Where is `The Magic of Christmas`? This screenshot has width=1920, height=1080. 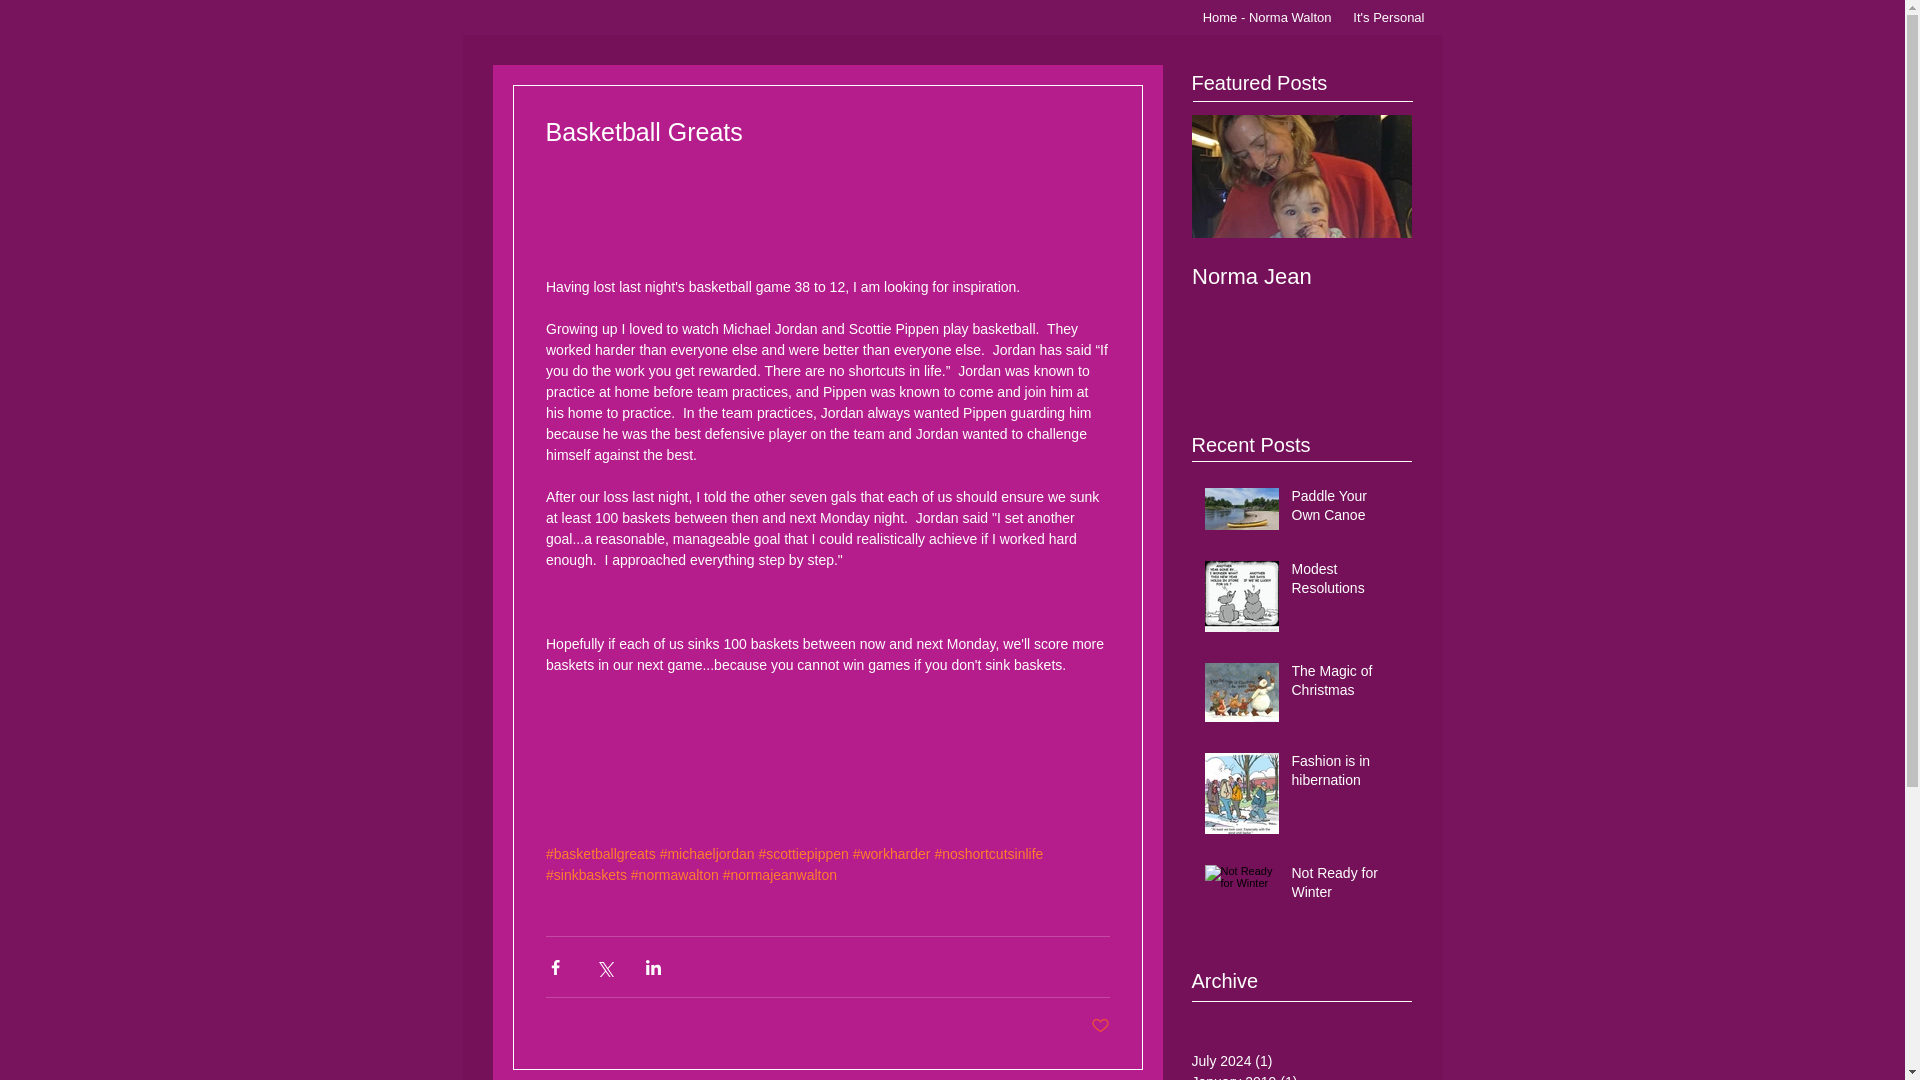
The Magic of Christmas is located at coordinates (1346, 685).